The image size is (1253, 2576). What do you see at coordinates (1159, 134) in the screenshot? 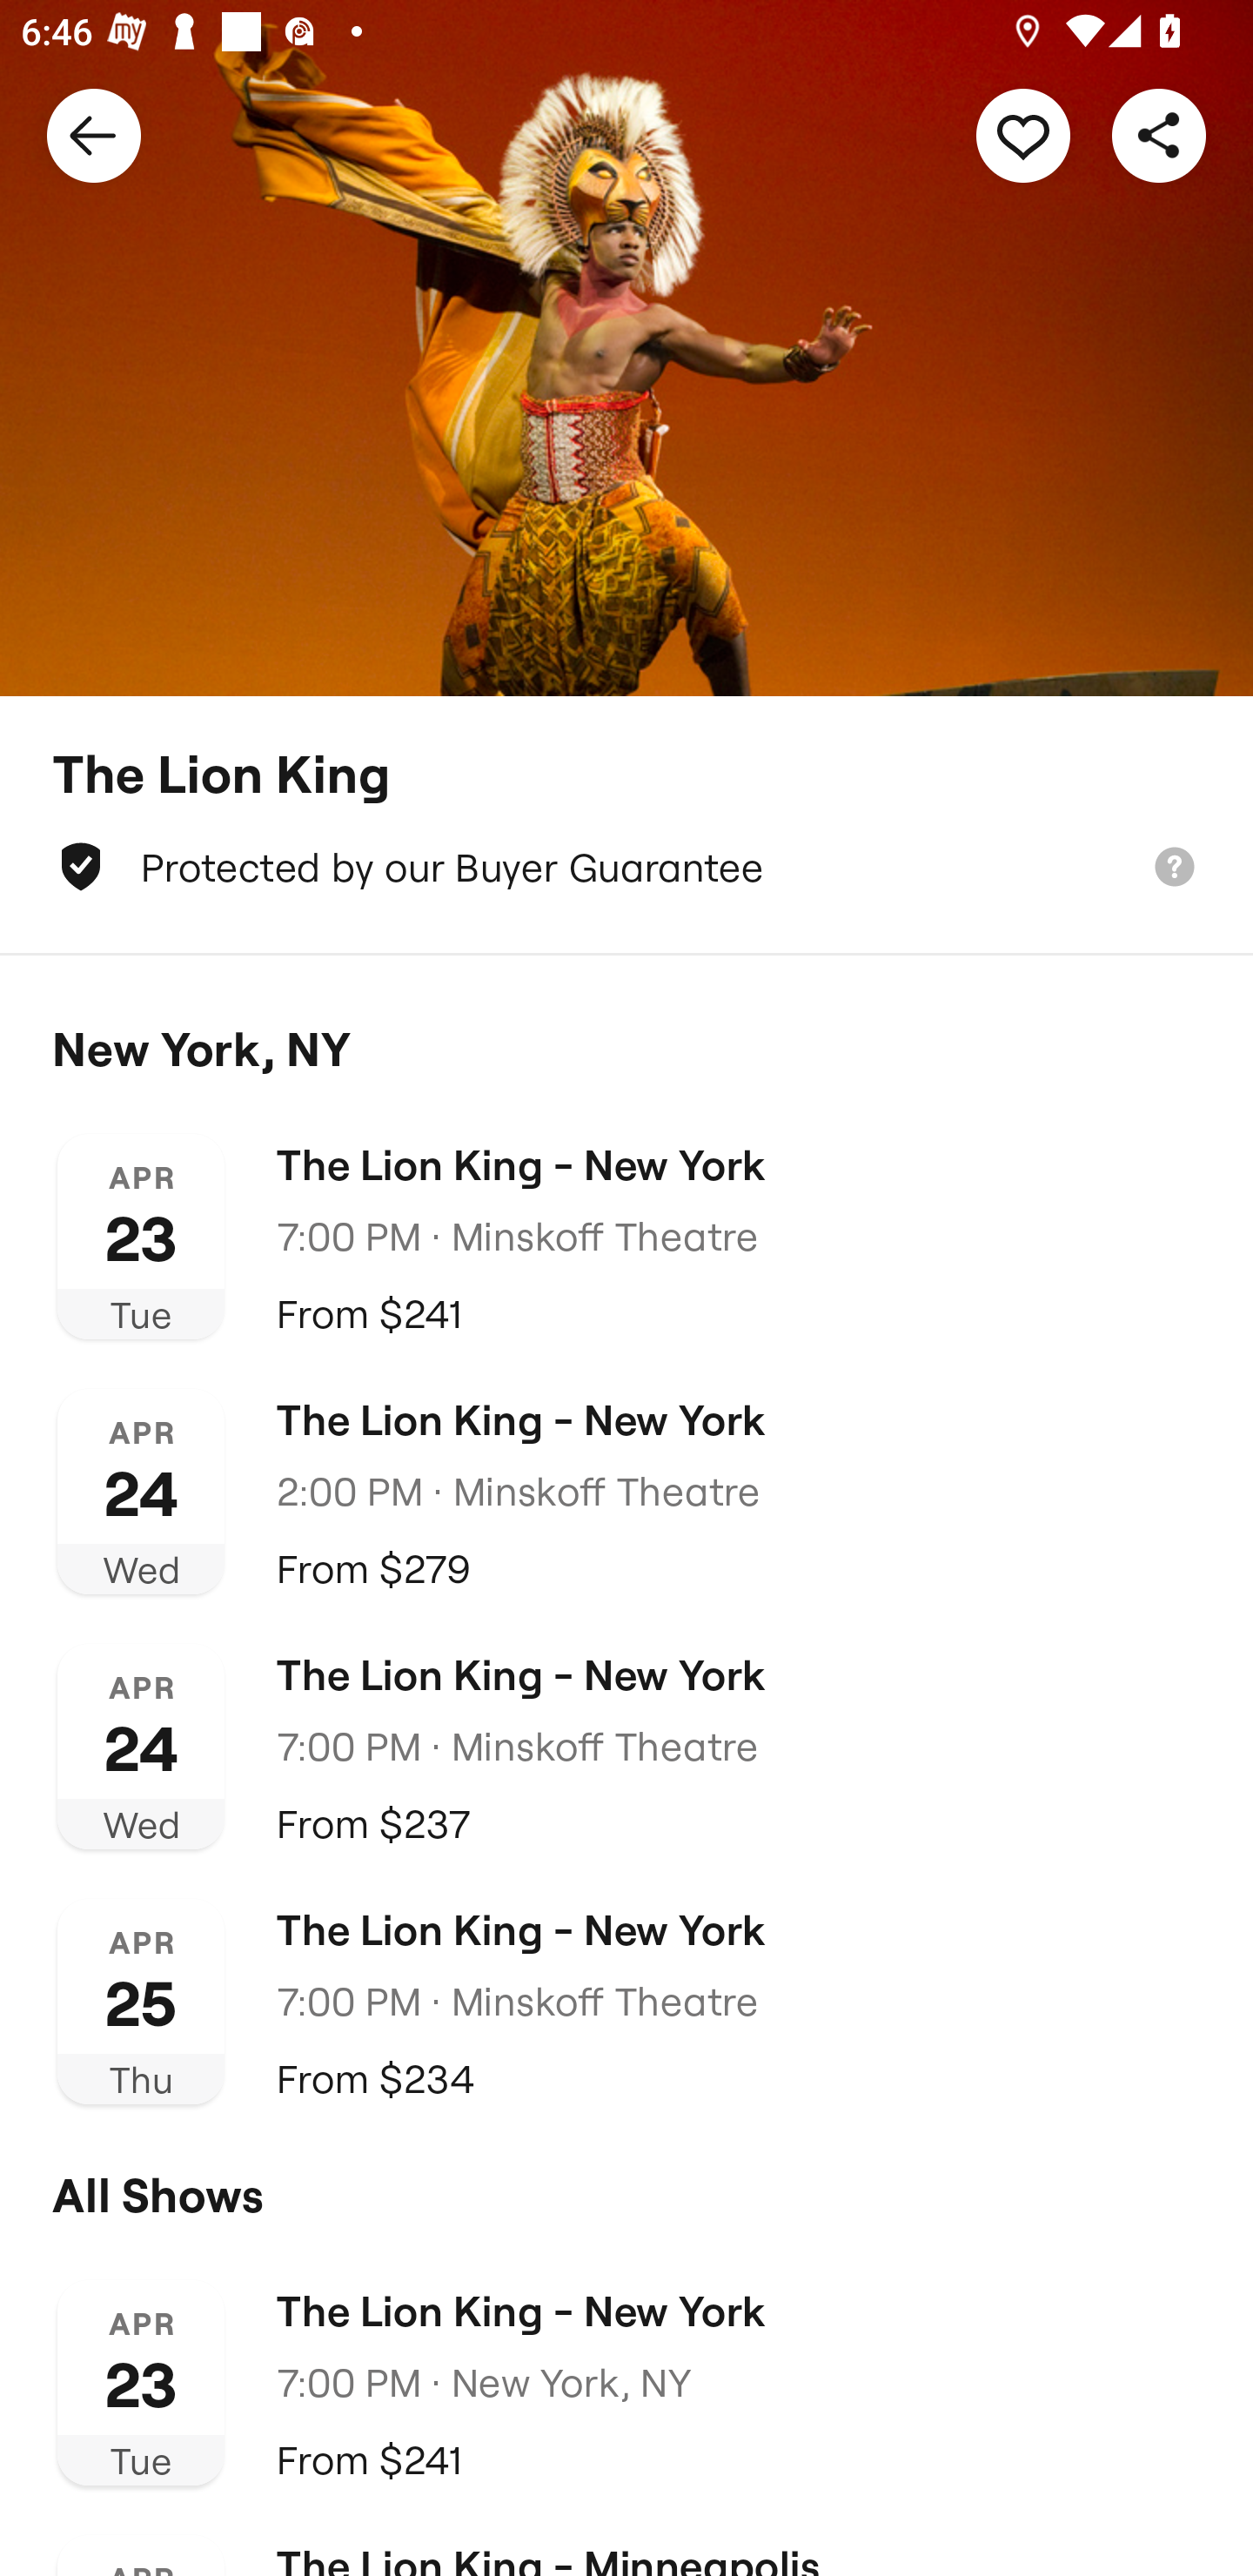
I see `Share this performer` at bounding box center [1159, 134].